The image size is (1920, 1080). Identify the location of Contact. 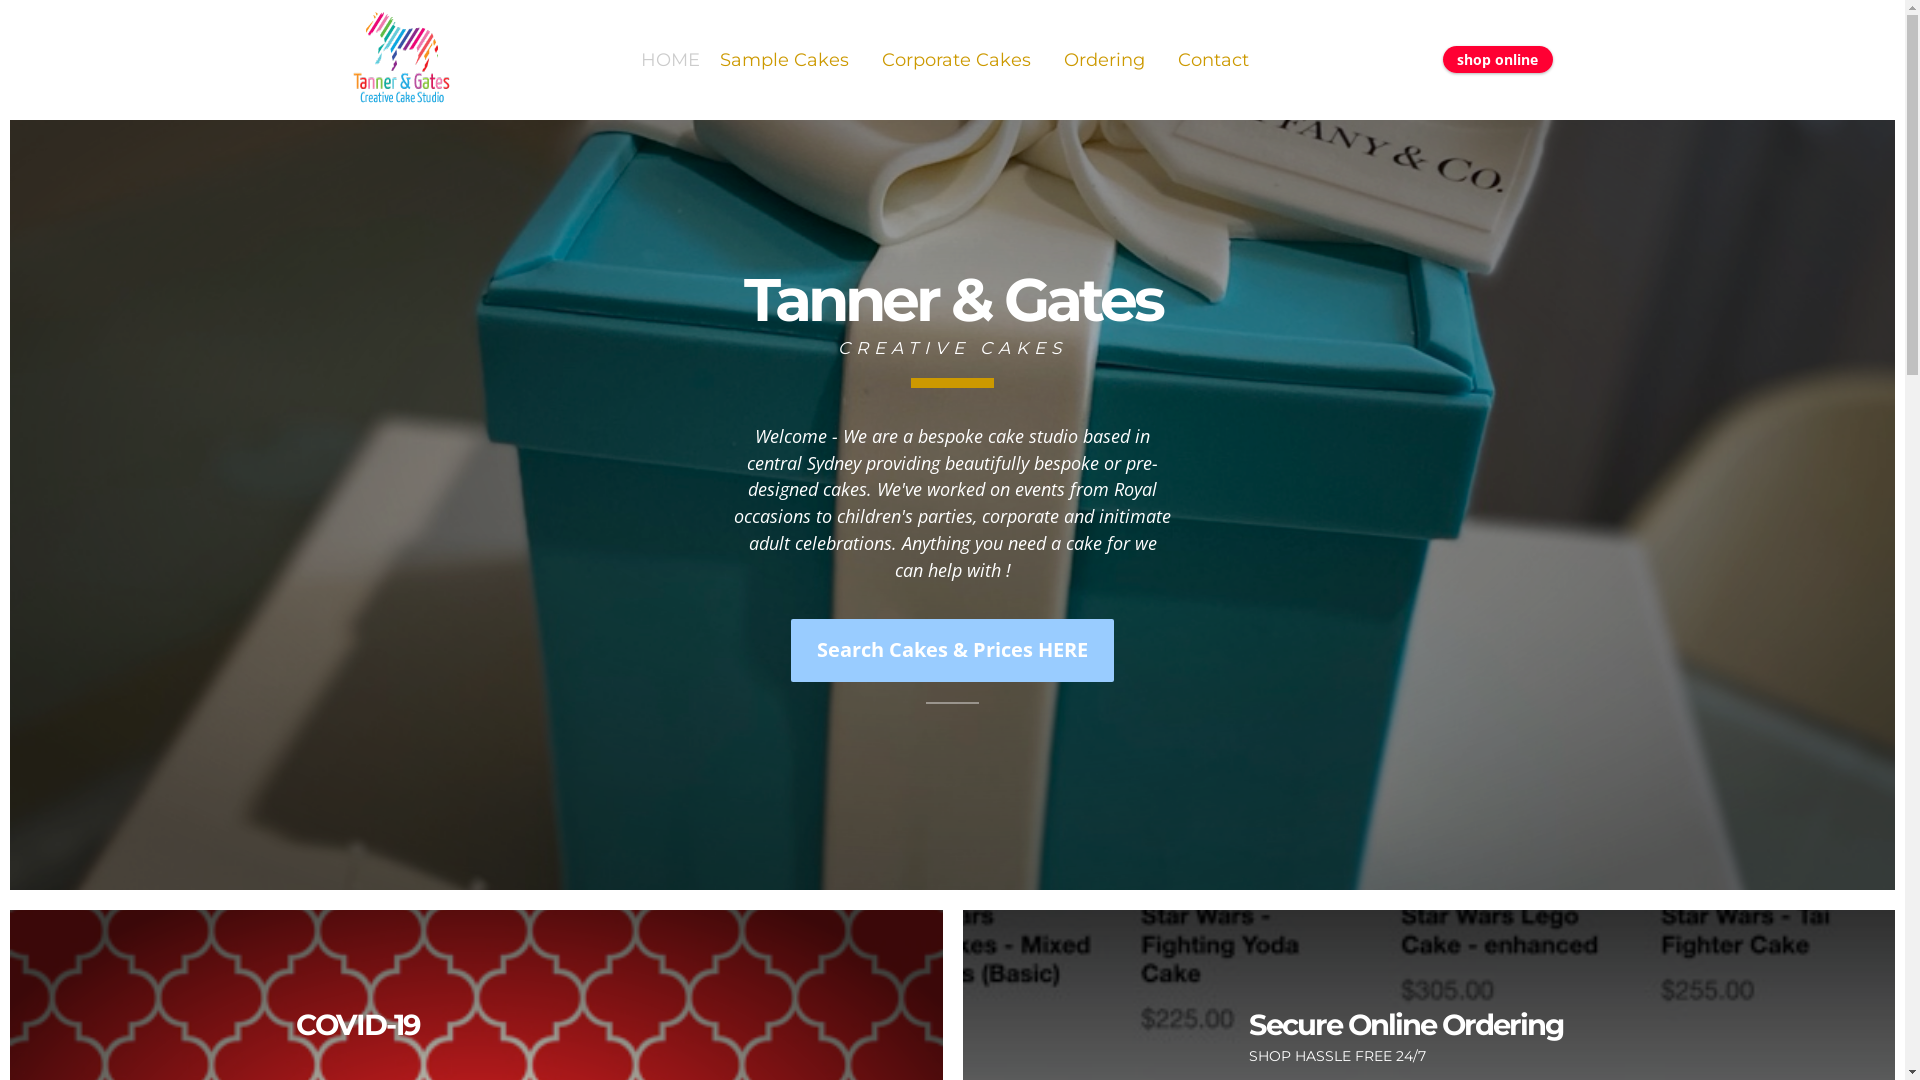
(1214, 60).